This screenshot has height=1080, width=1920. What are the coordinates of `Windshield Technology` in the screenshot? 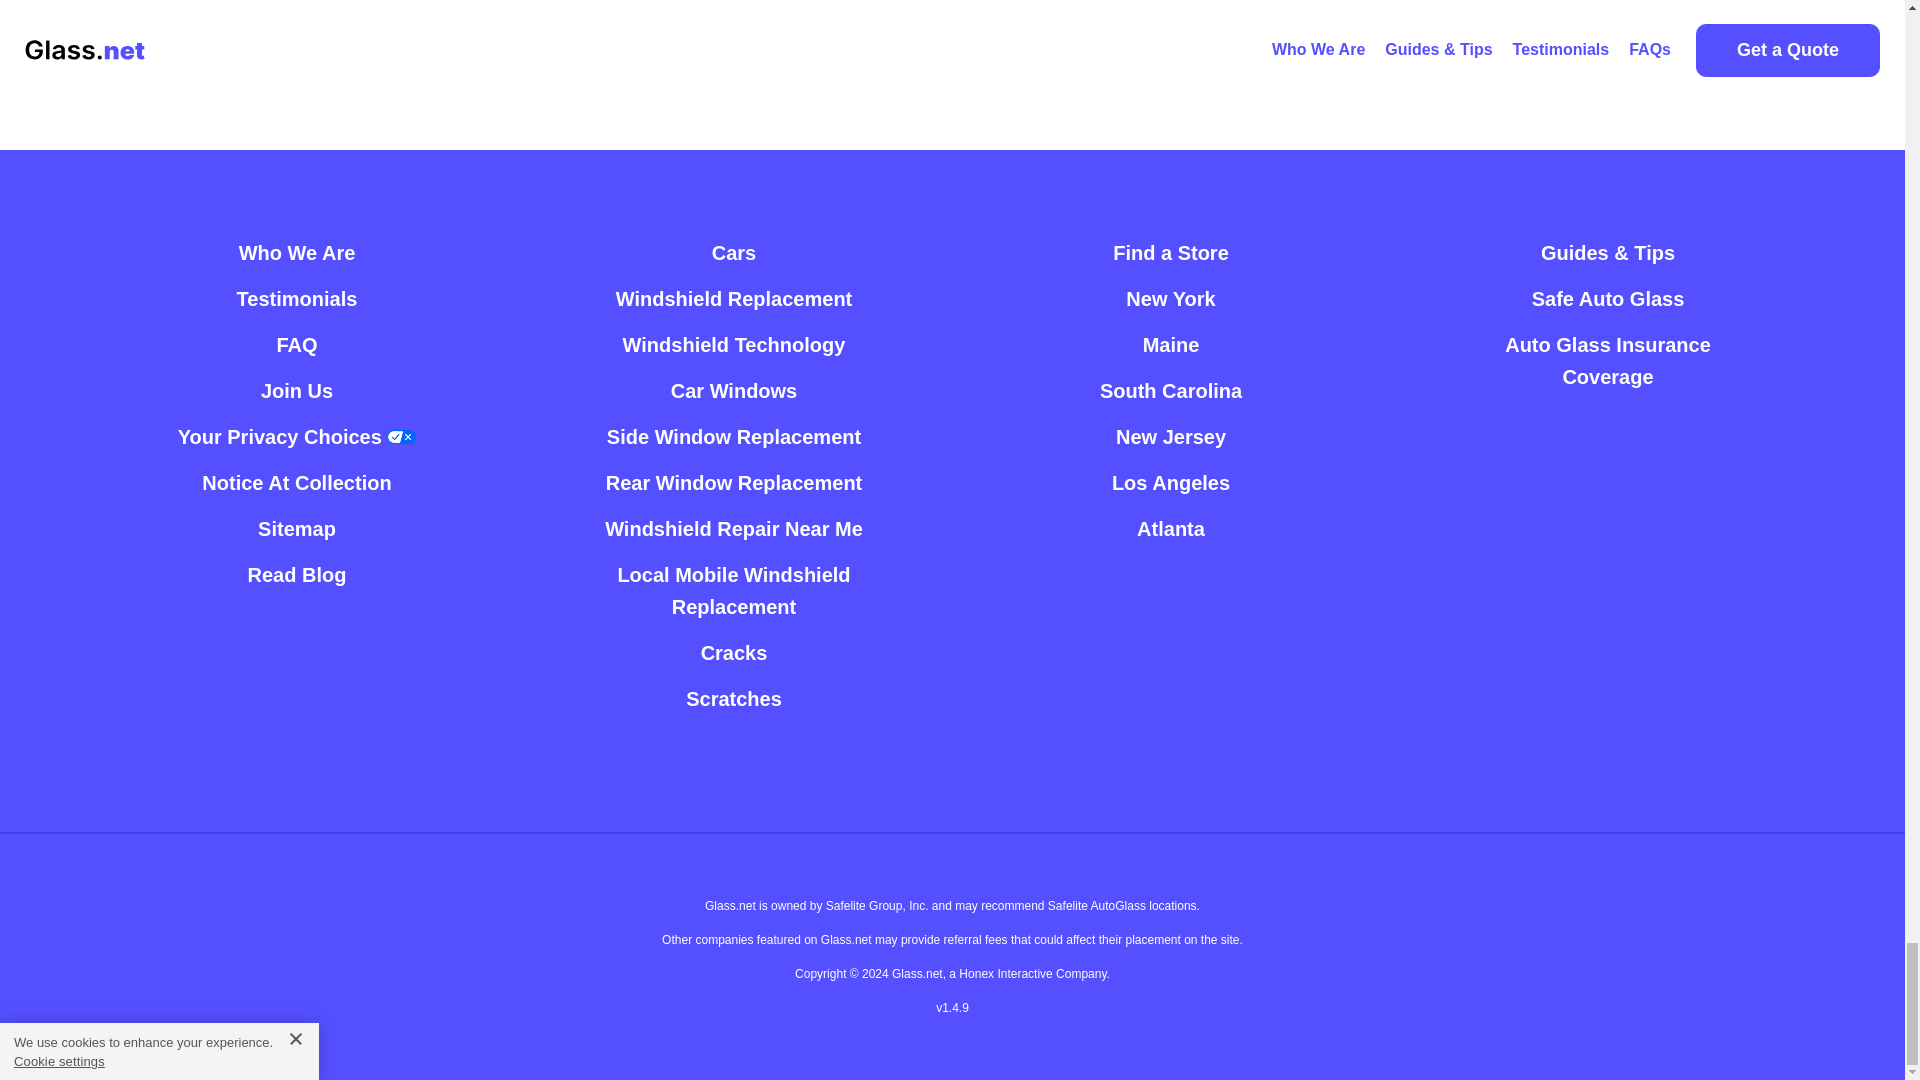 It's located at (734, 344).